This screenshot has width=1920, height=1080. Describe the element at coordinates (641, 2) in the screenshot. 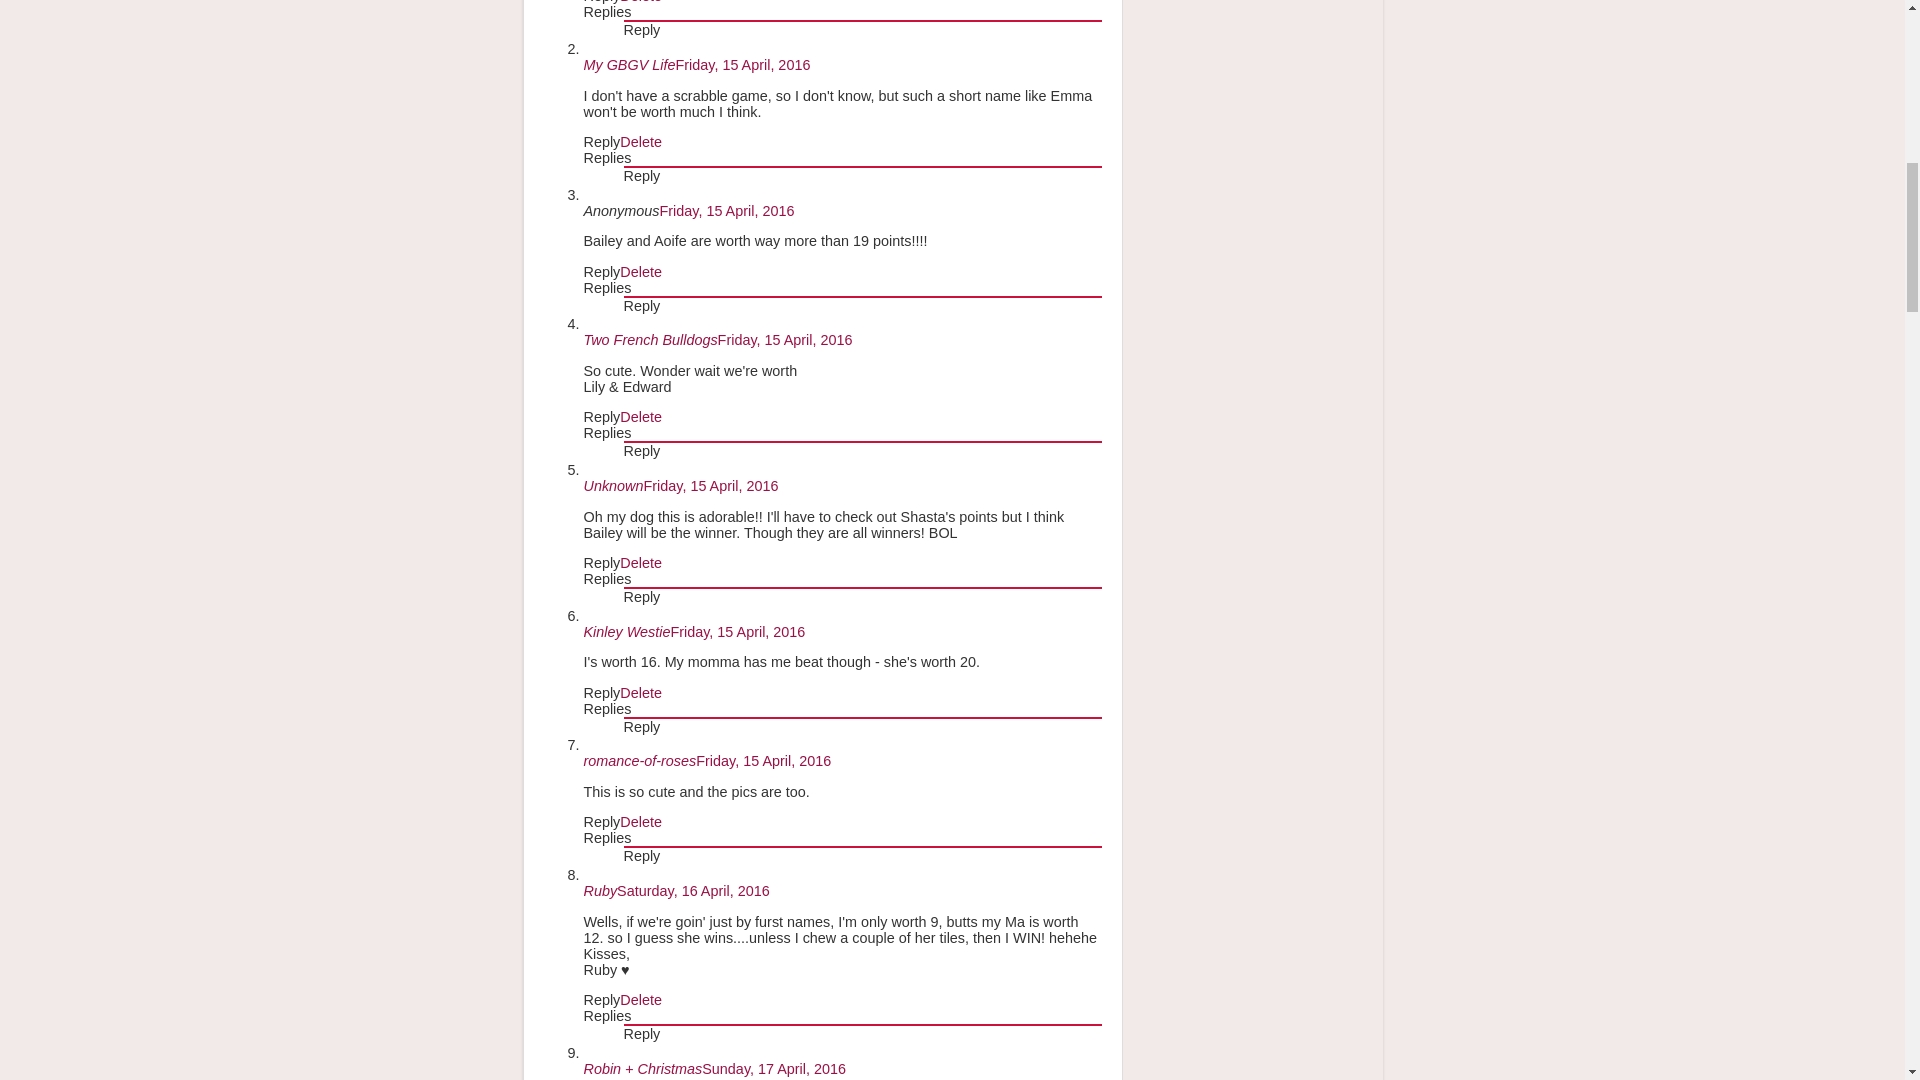

I see `Delete` at that location.